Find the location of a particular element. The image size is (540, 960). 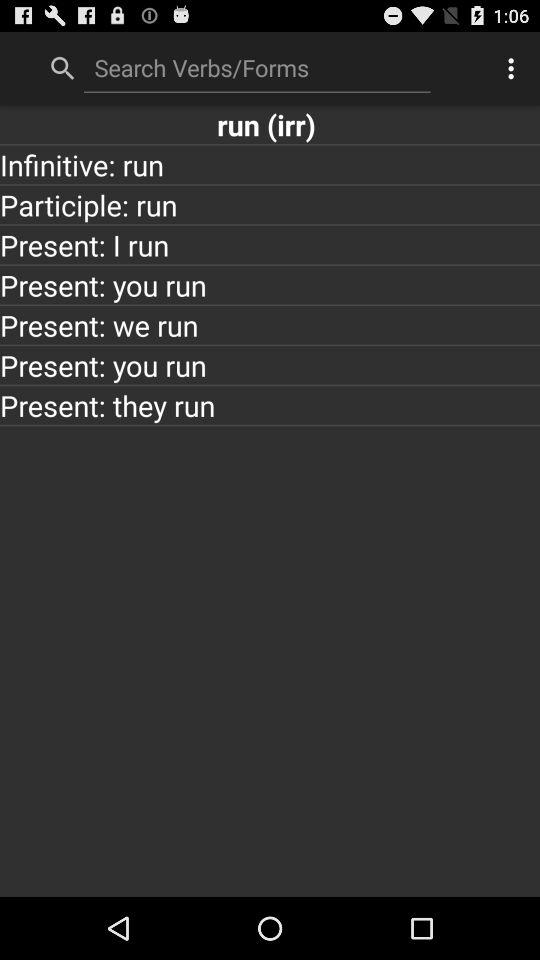

turn off the icon above run (irr)  app is located at coordinates (514, 68).